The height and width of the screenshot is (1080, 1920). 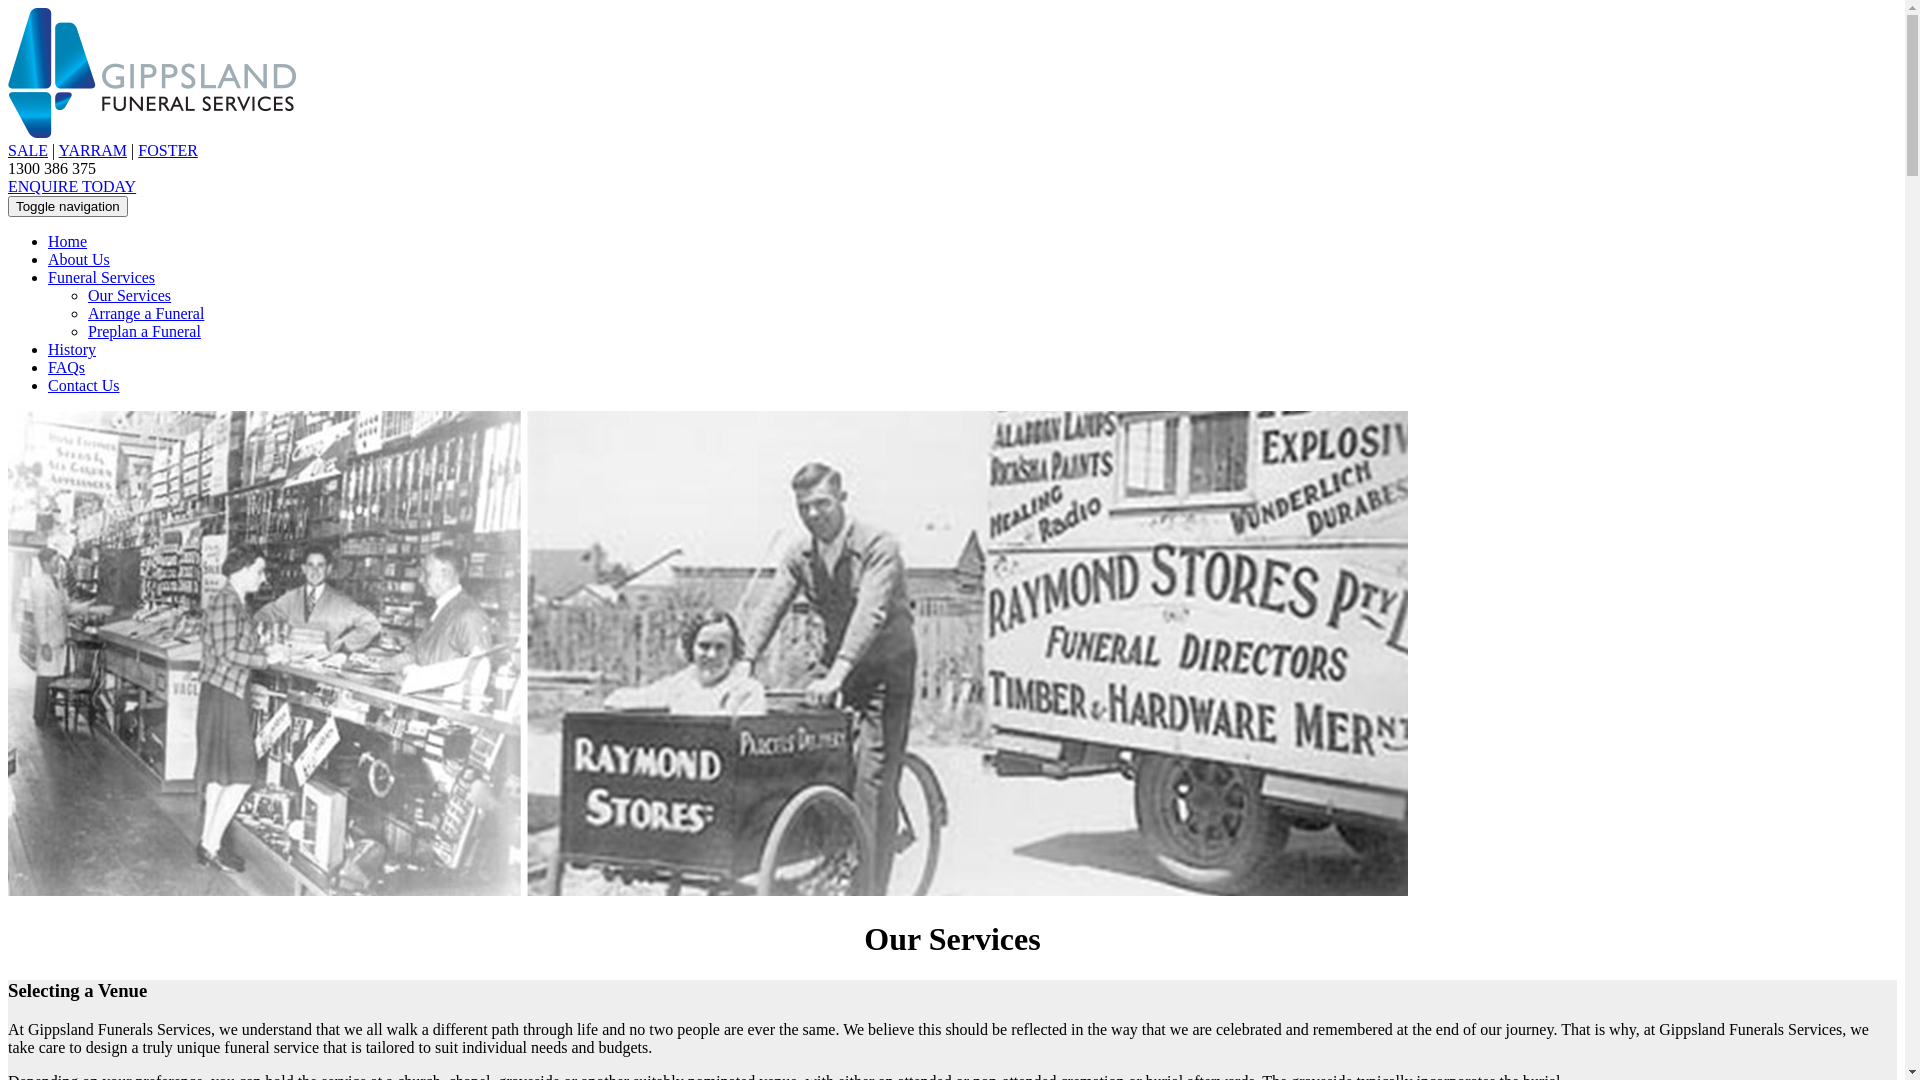 What do you see at coordinates (72, 350) in the screenshot?
I see `History` at bounding box center [72, 350].